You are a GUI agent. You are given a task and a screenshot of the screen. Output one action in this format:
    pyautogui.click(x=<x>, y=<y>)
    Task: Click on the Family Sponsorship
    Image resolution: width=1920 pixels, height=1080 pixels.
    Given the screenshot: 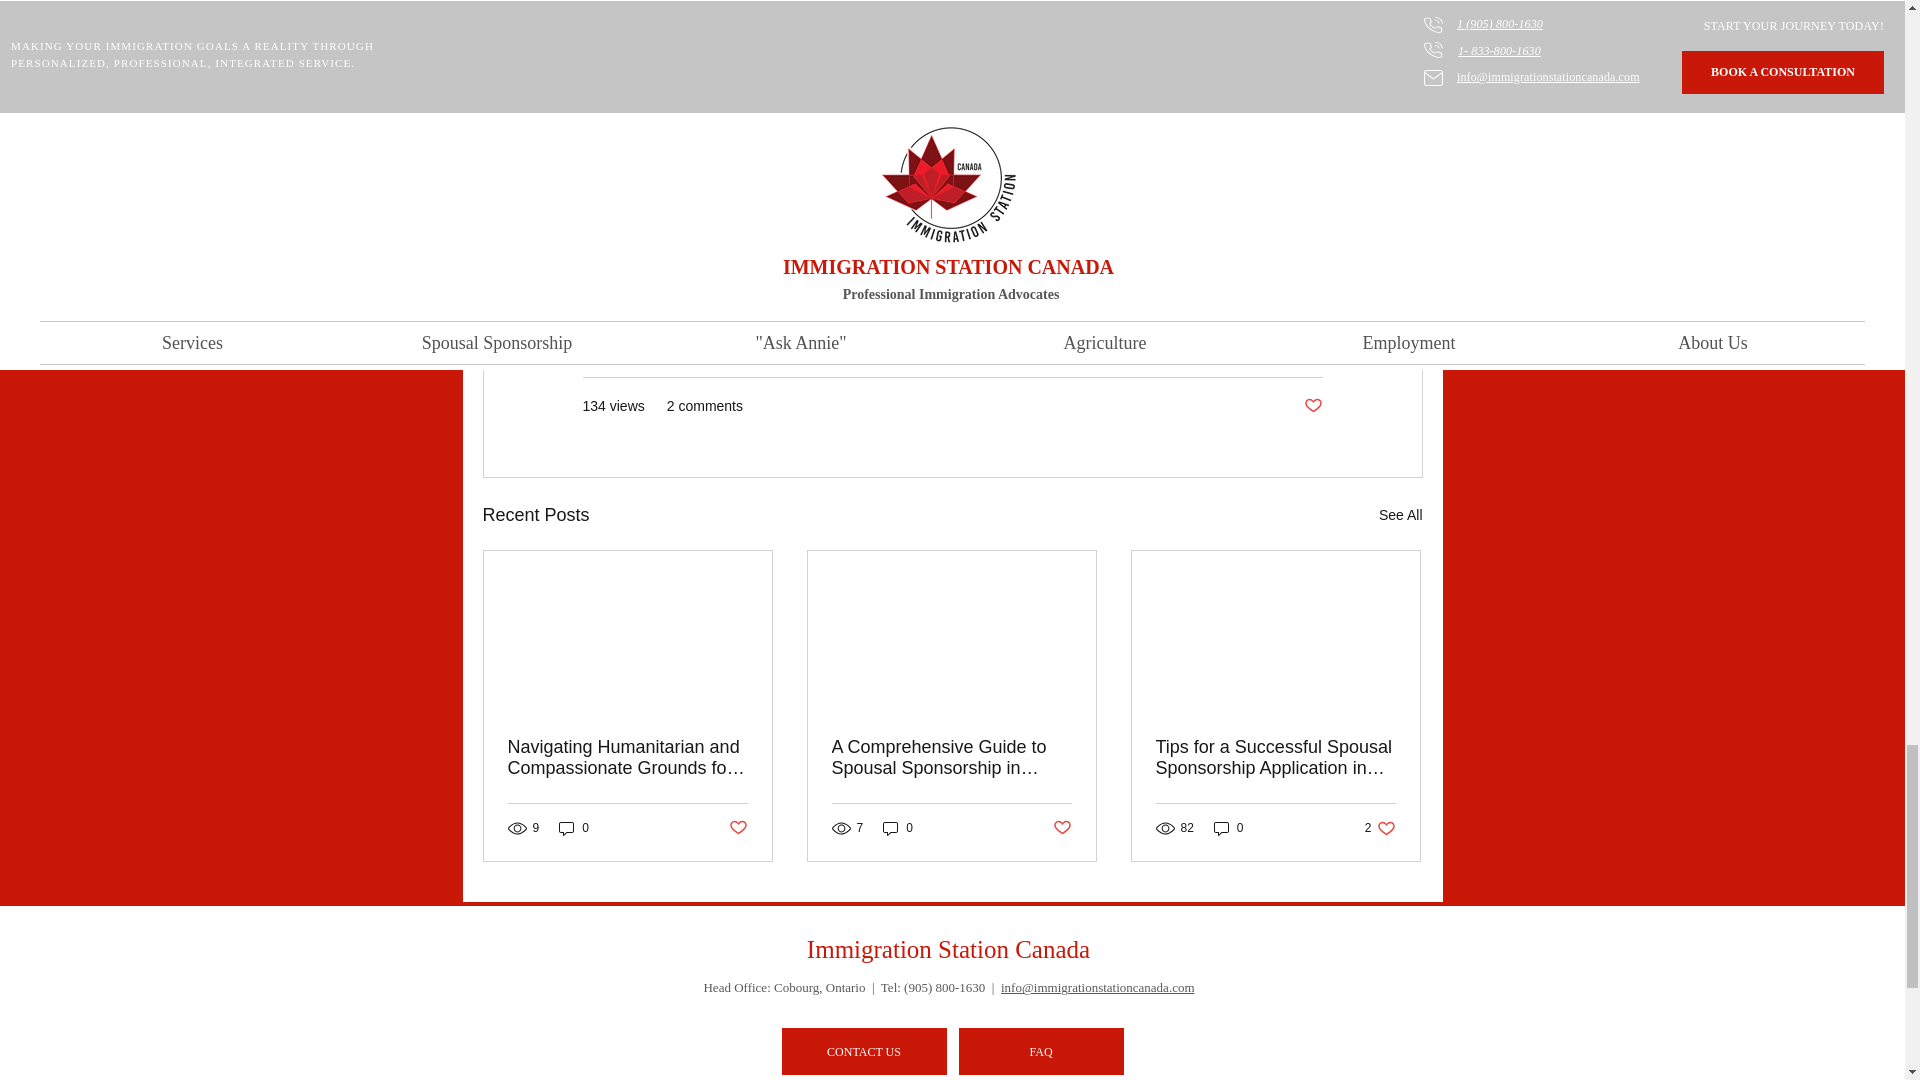 What is the action you would take?
    pyautogui.click(x=1261, y=347)
    